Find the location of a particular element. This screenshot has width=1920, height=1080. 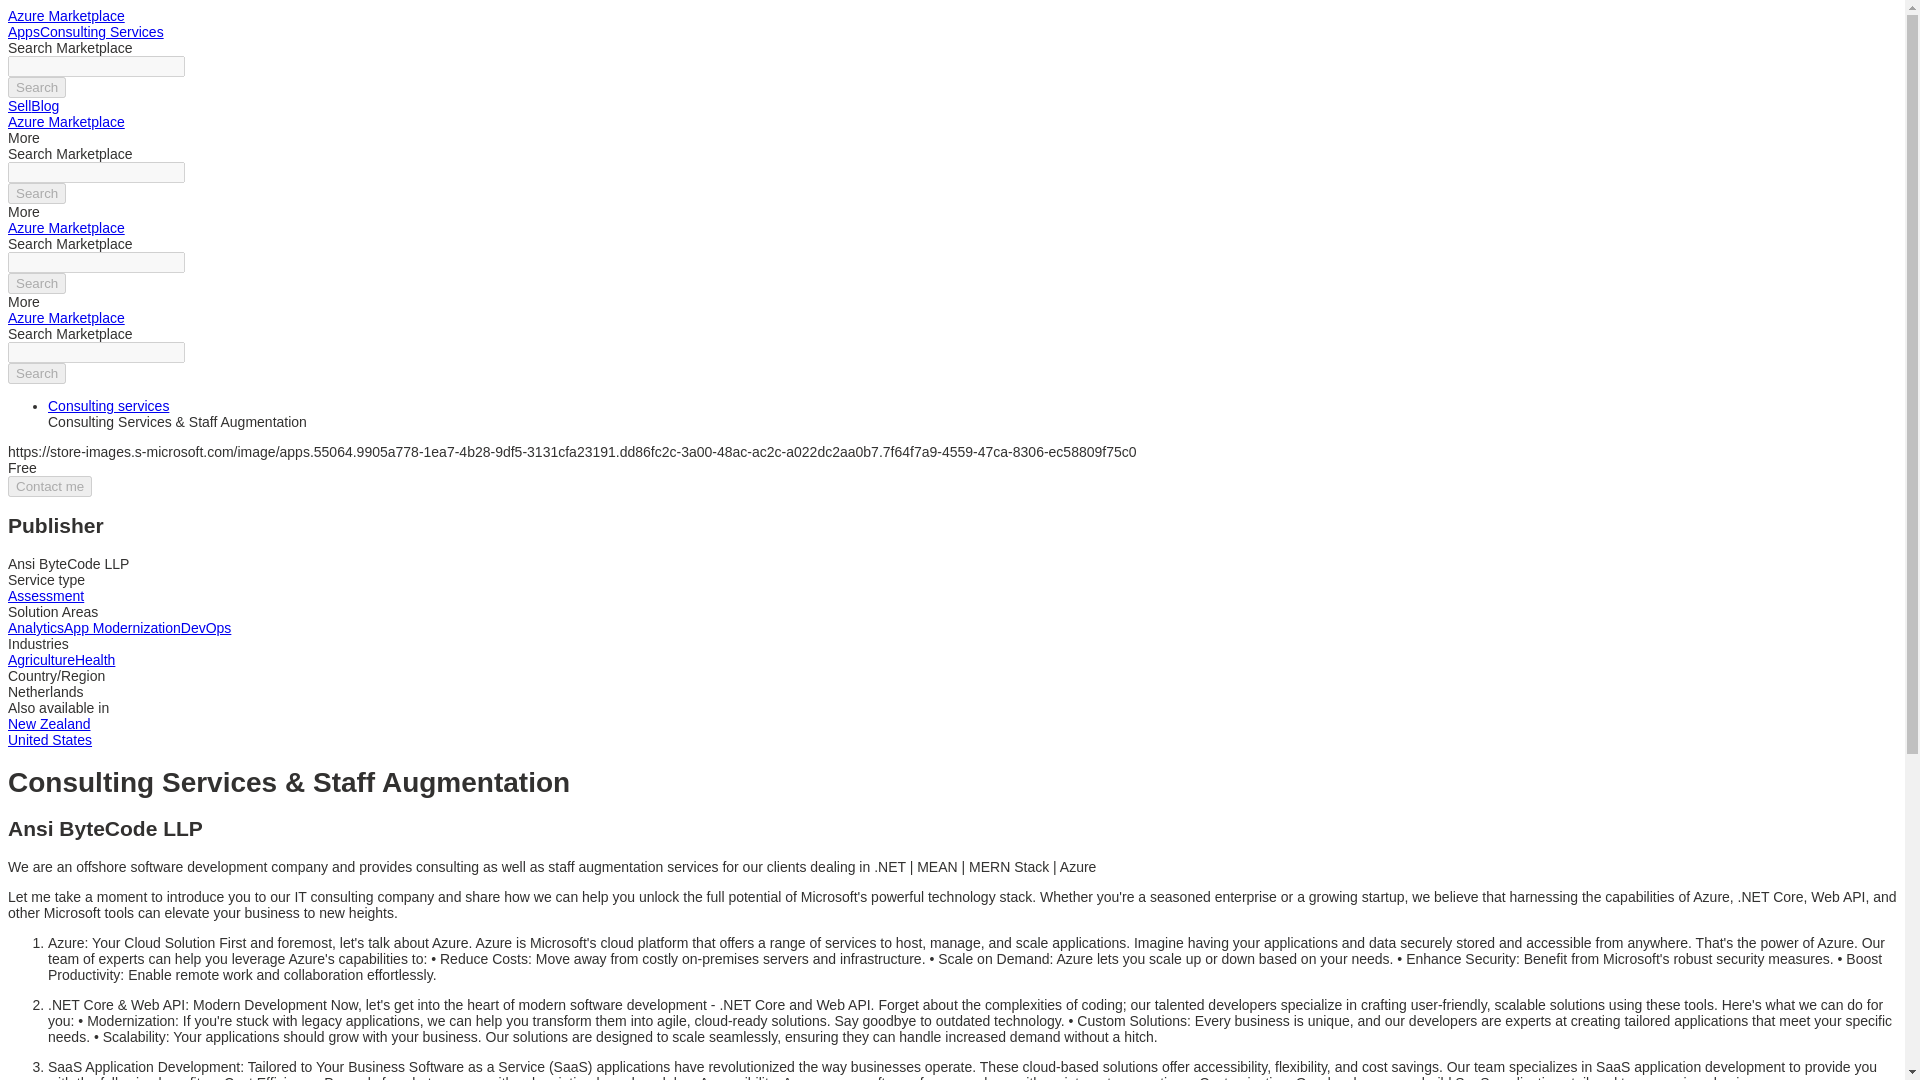

Apps is located at coordinates (24, 31).